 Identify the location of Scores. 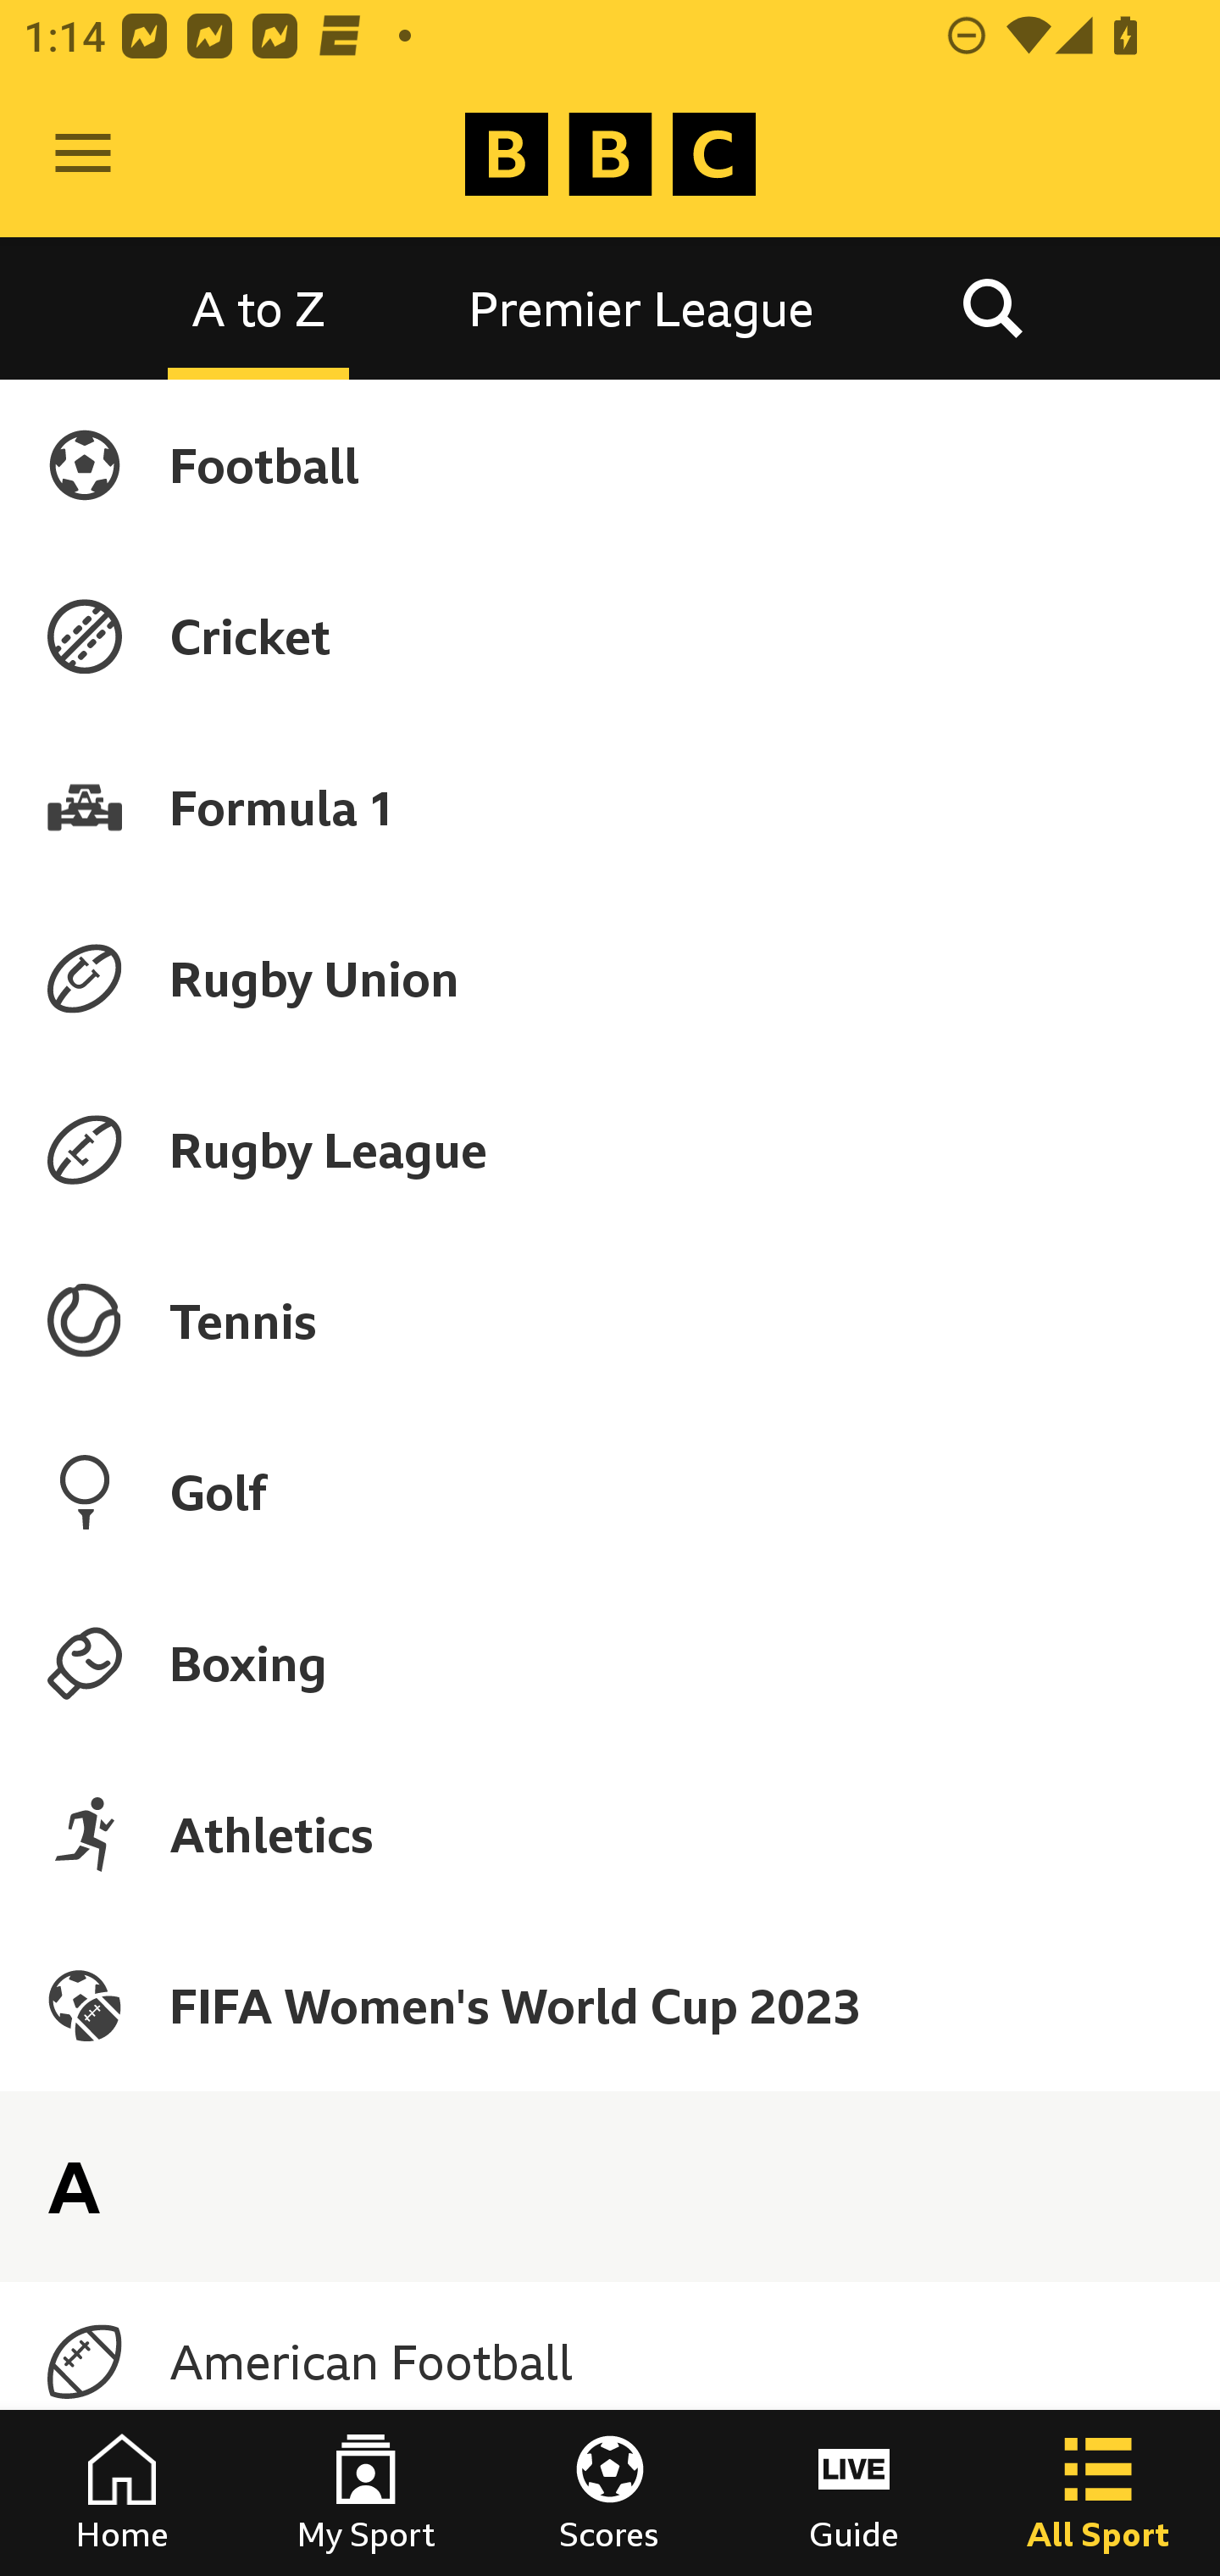
(610, 2493).